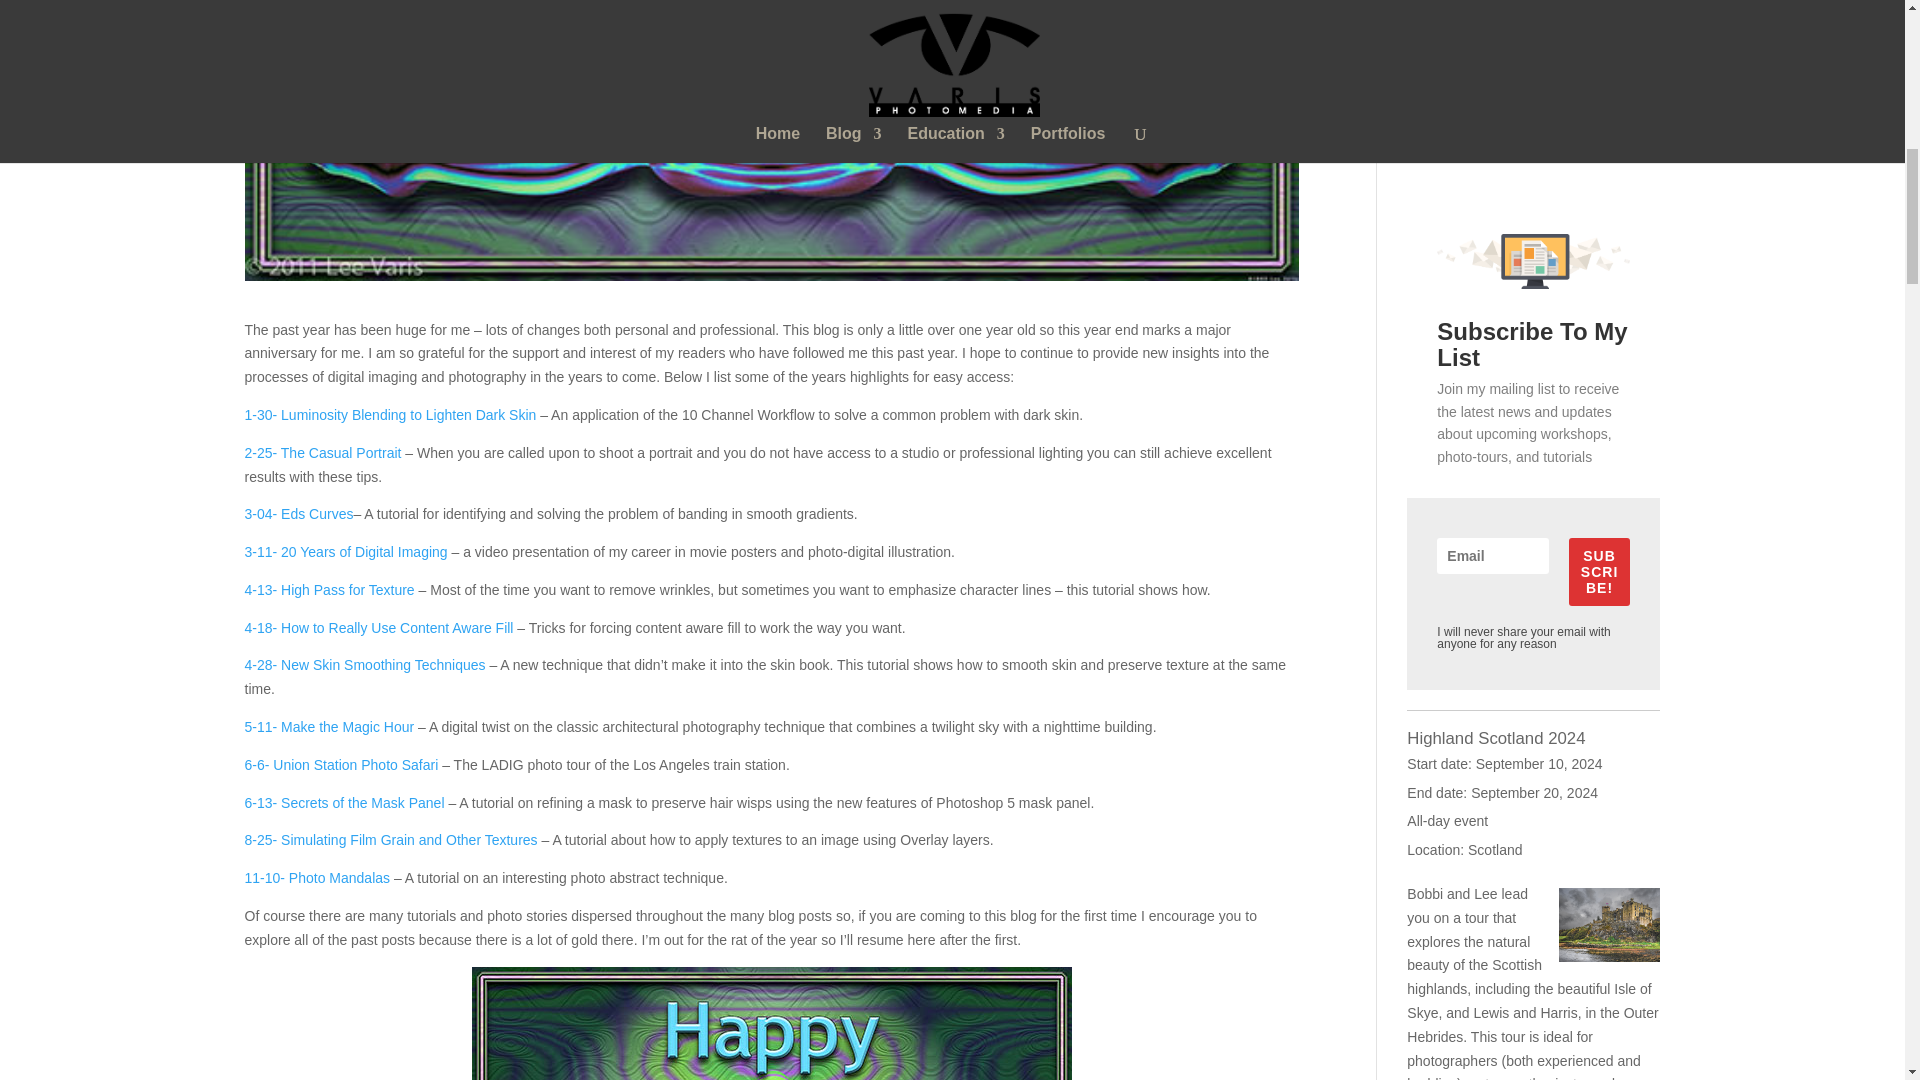  What do you see at coordinates (318, 878) in the screenshot?
I see `Photo Mandalas` at bounding box center [318, 878].